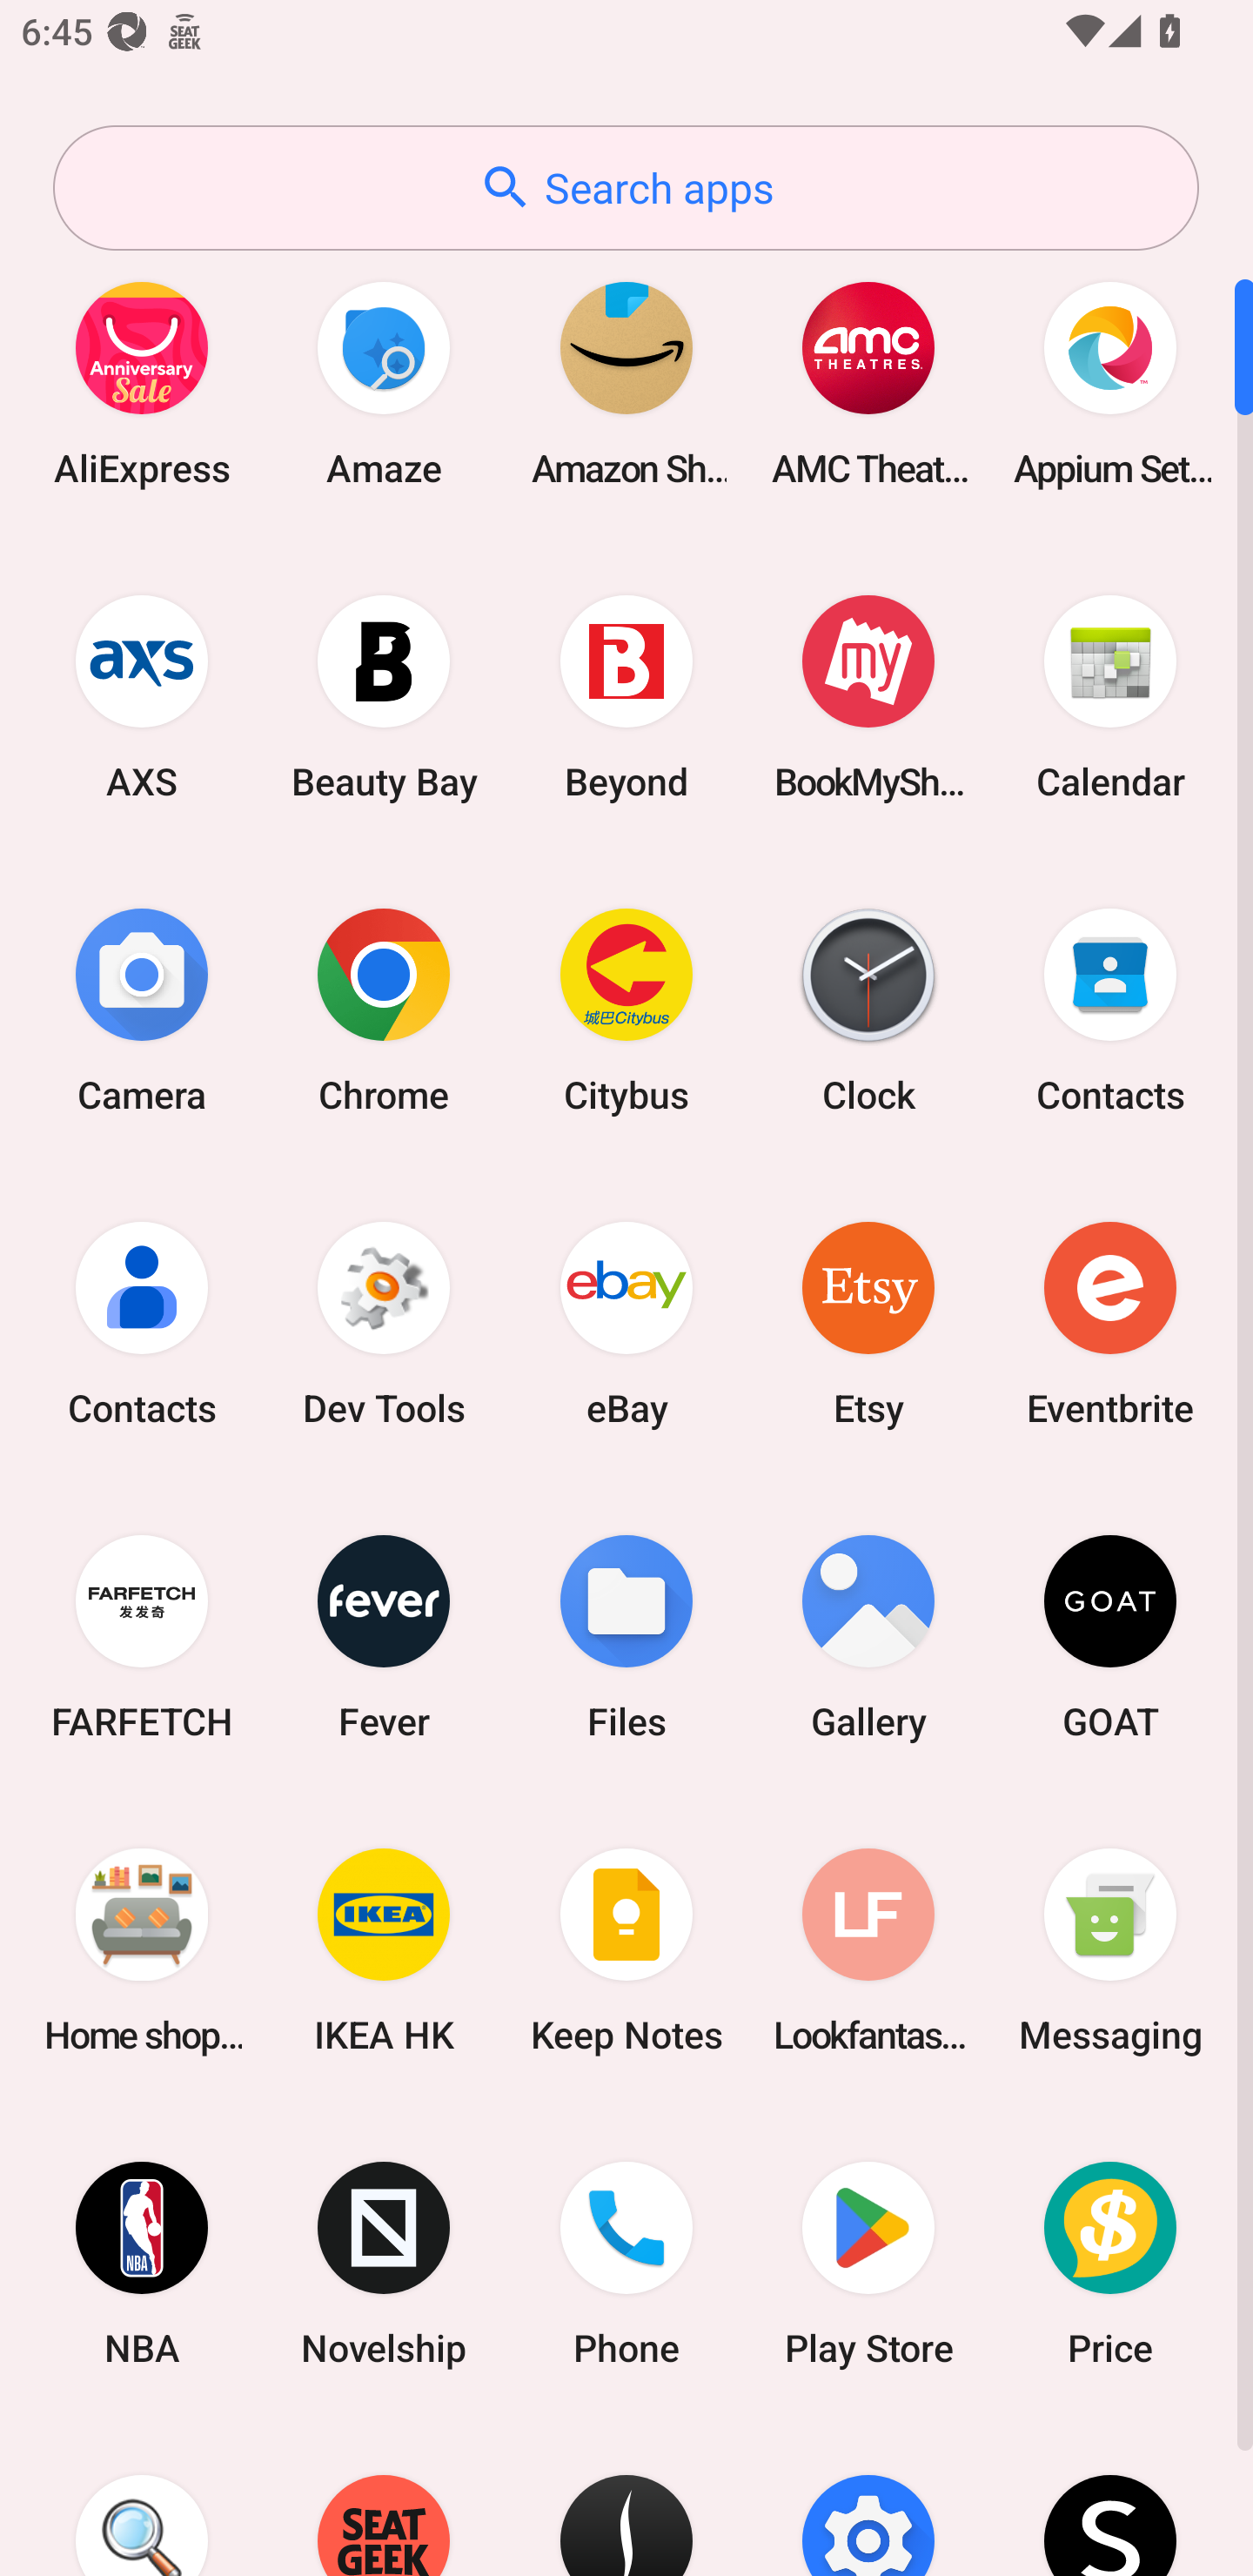 This screenshot has height=2576, width=1253. Describe the element at coordinates (1110, 1949) in the screenshot. I see `Messaging` at that location.